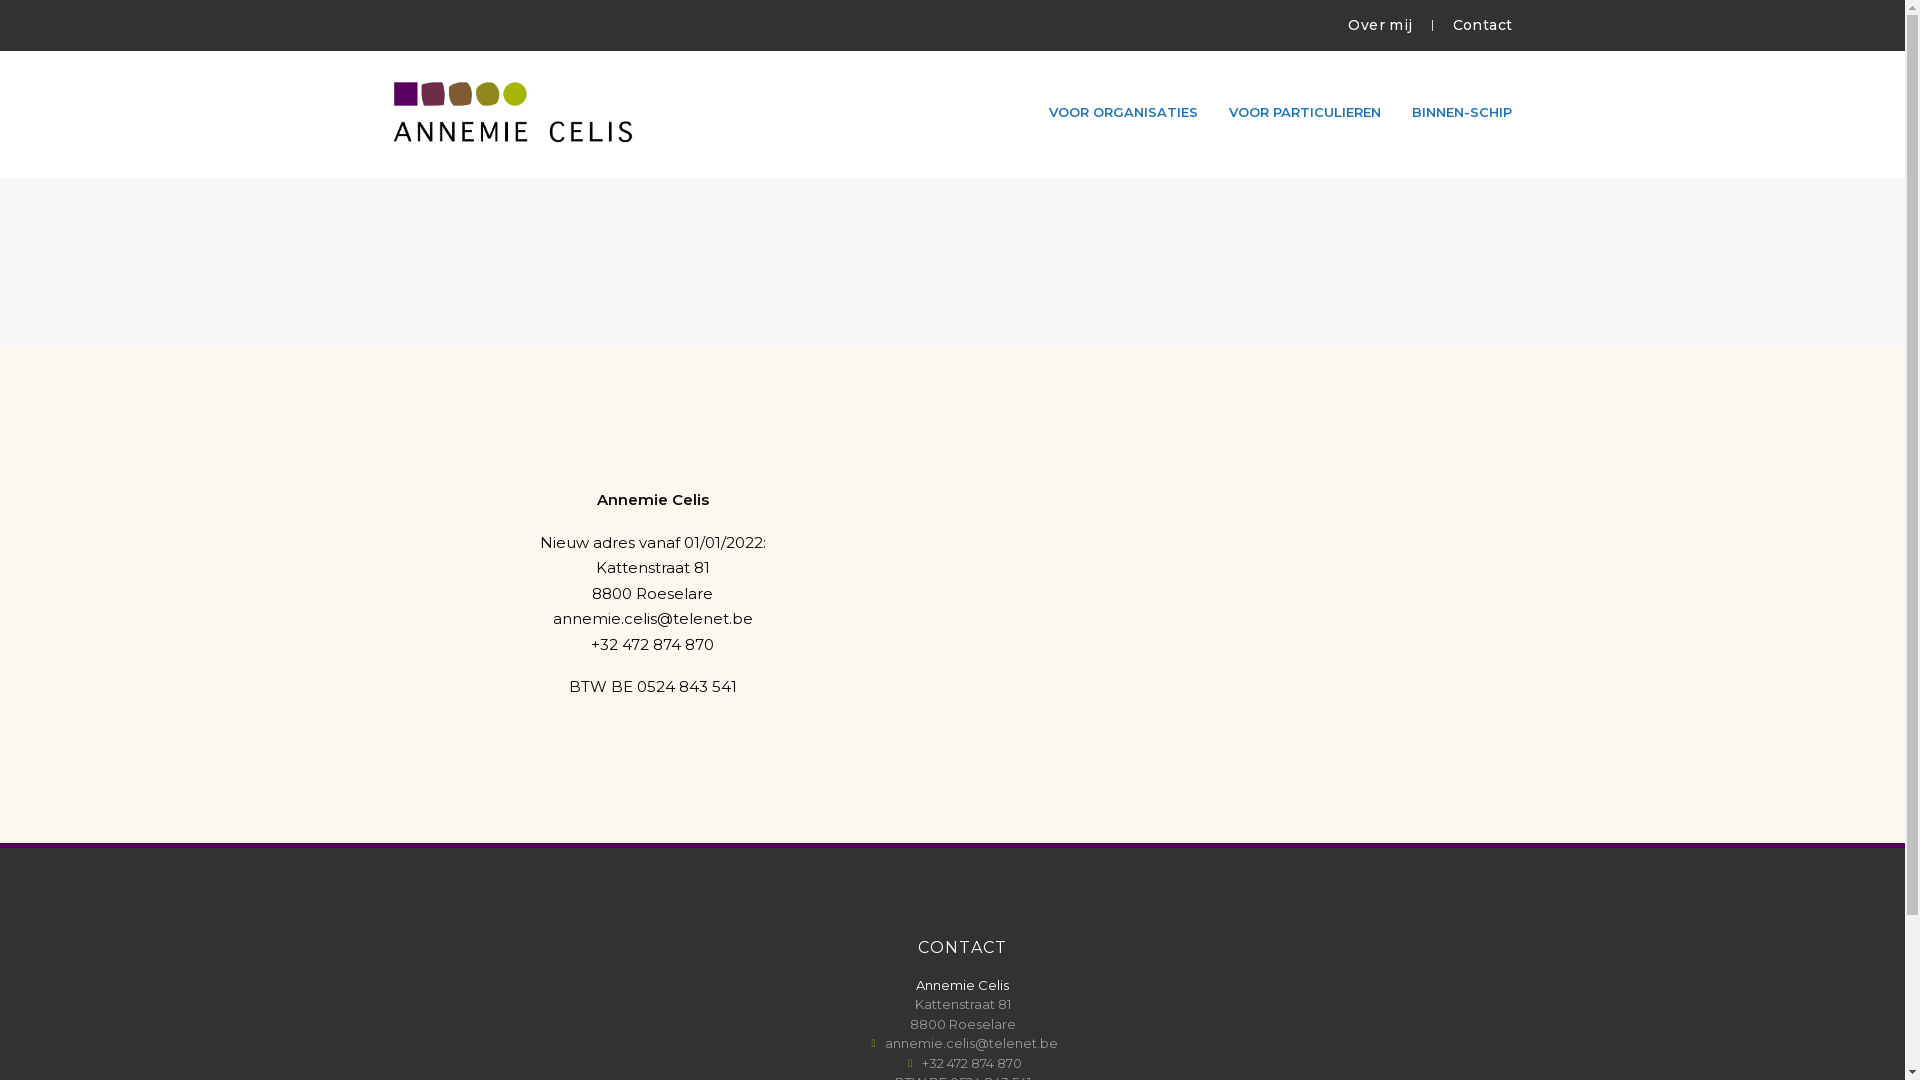 This screenshot has width=1920, height=1080. I want to click on Over mij, so click(1380, 26).